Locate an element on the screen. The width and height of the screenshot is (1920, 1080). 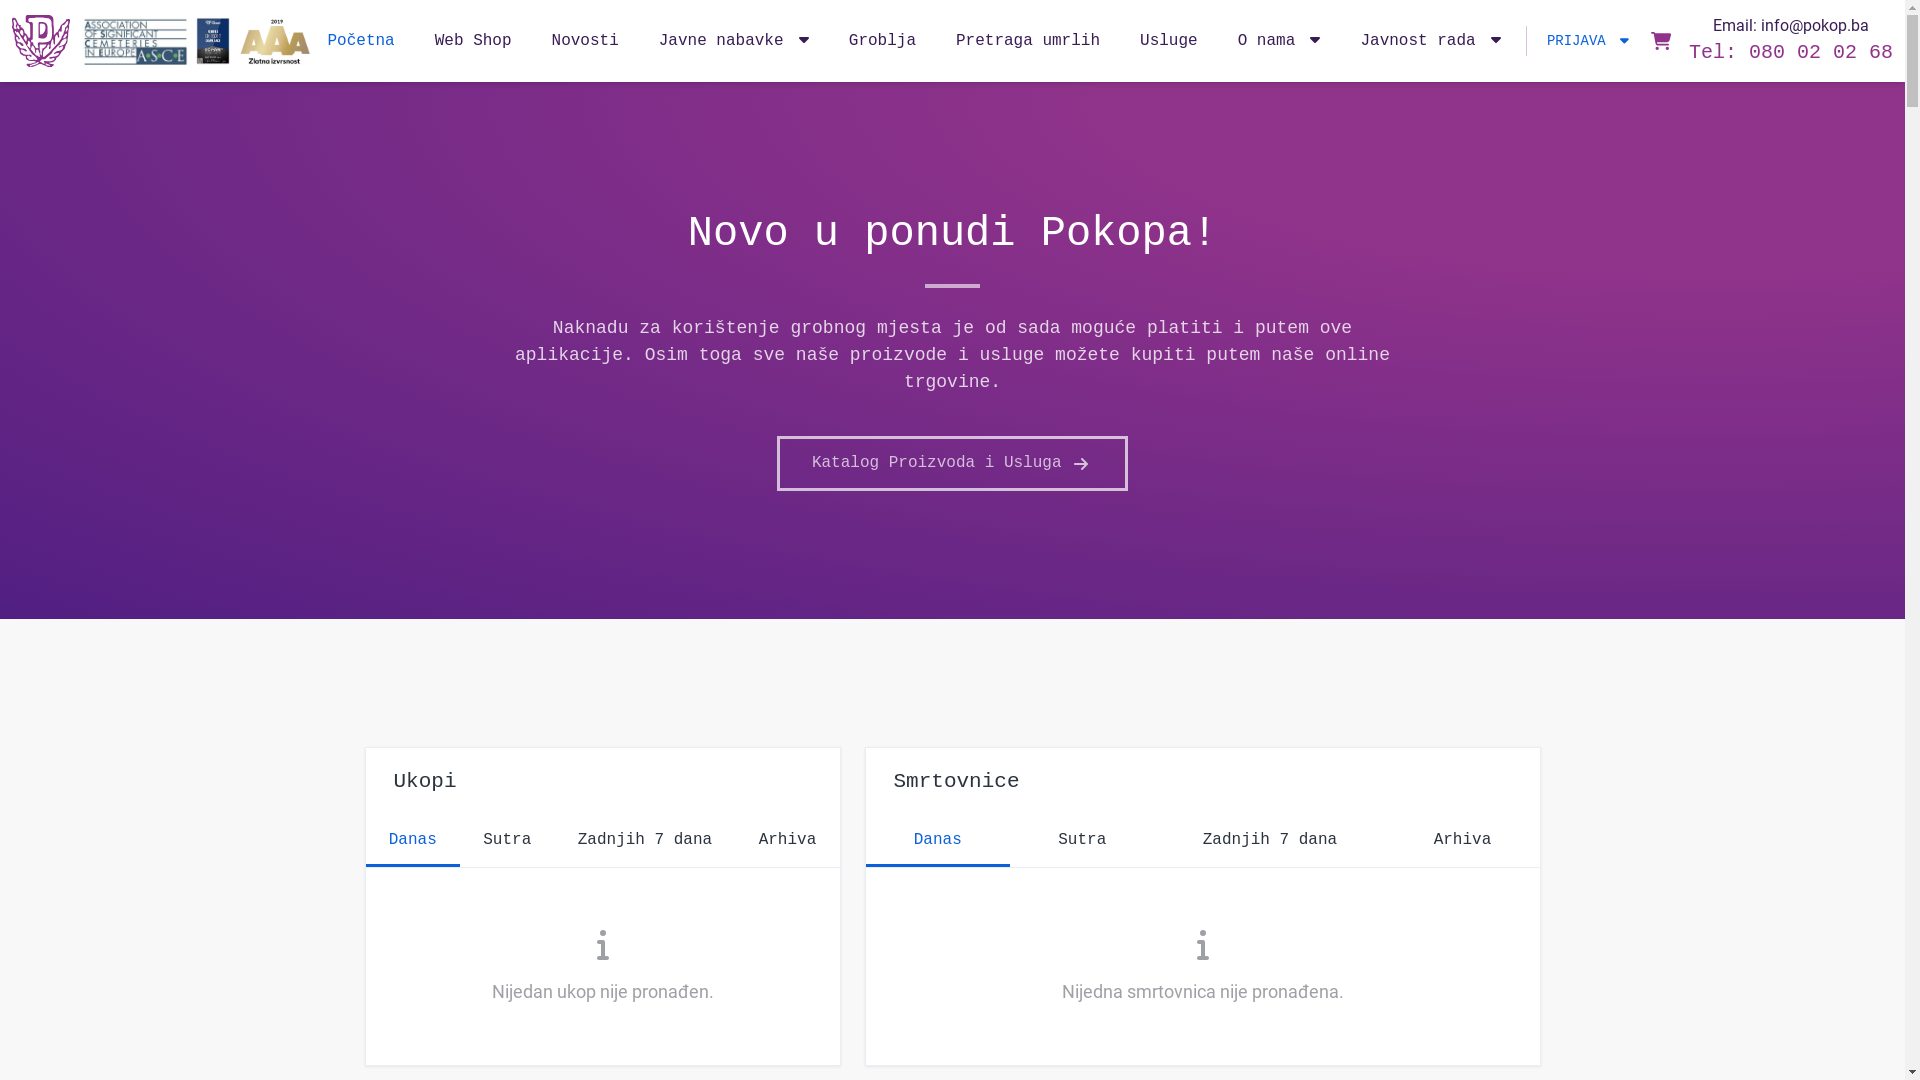
Arhiva is located at coordinates (787, 842).